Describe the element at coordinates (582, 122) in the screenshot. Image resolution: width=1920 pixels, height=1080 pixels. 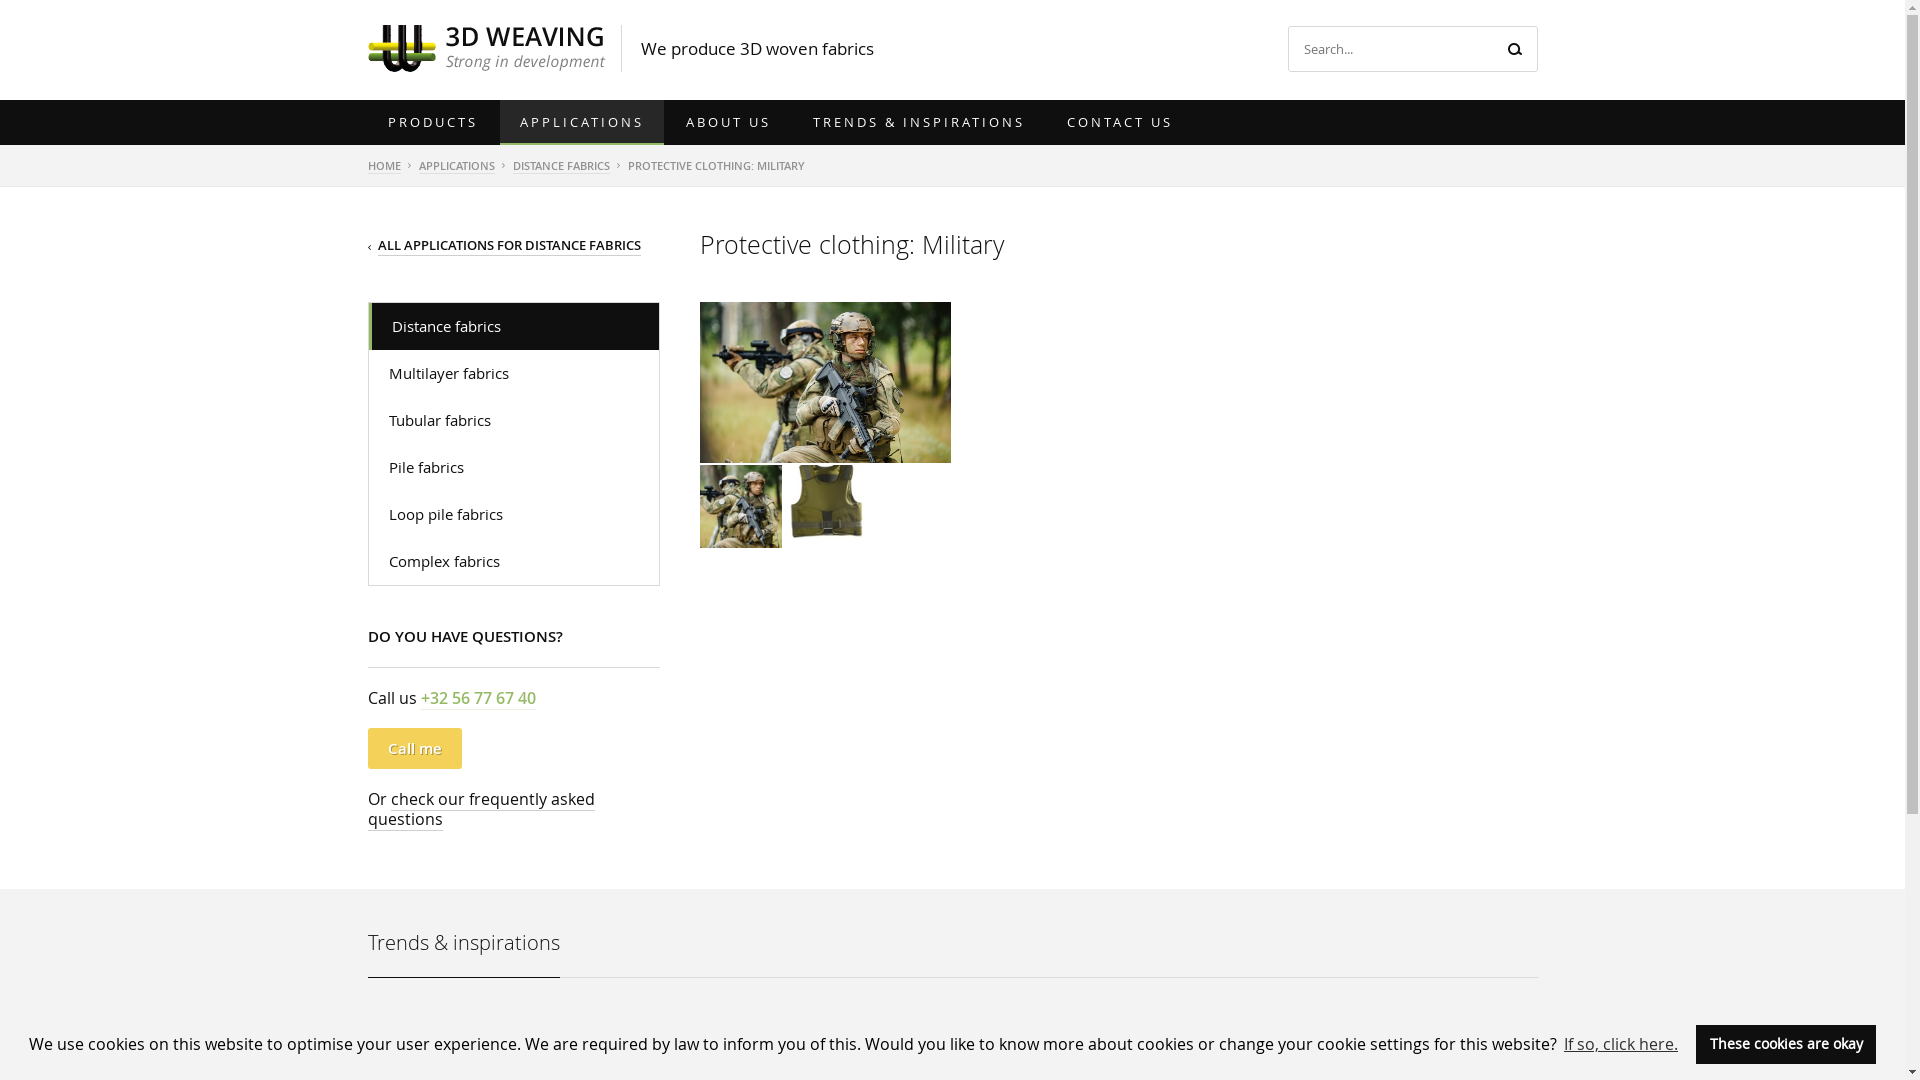
I see `APPLICATIONS` at that location.